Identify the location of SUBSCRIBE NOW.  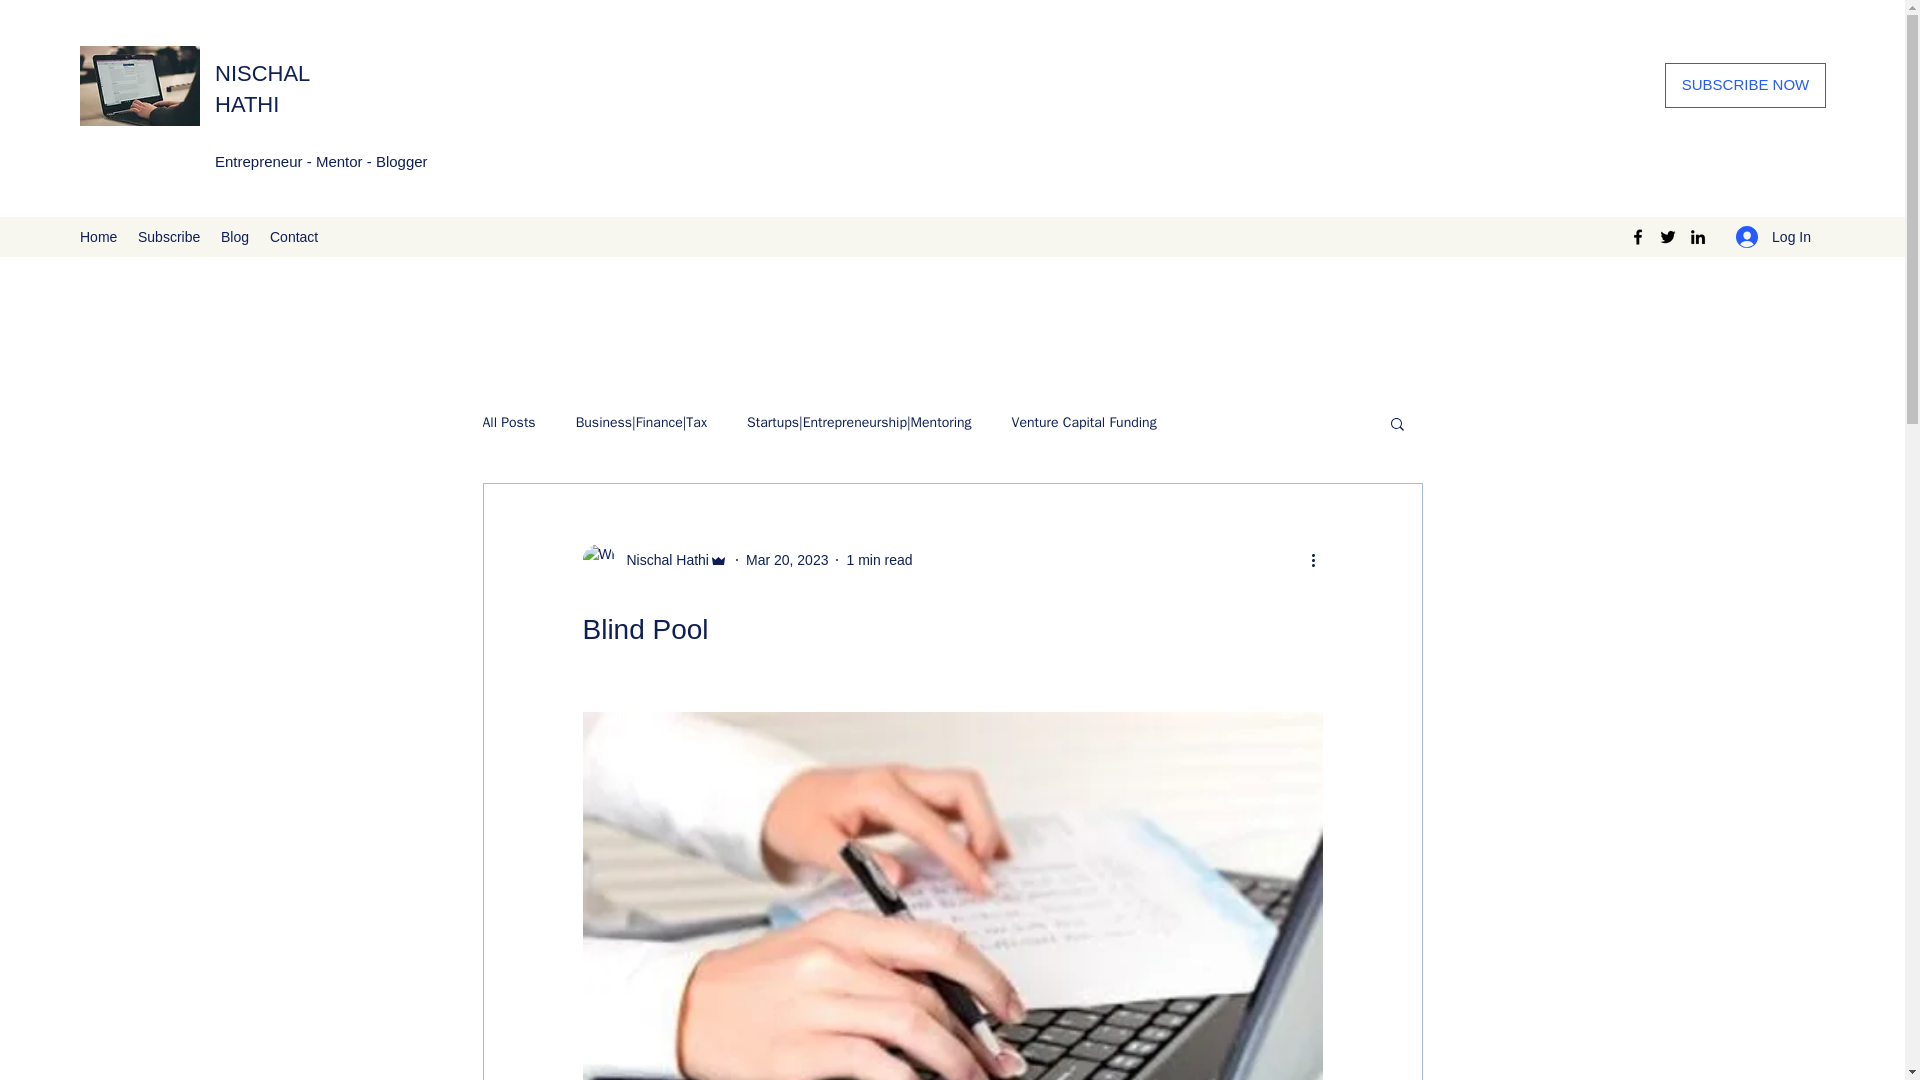
(1744, 85).